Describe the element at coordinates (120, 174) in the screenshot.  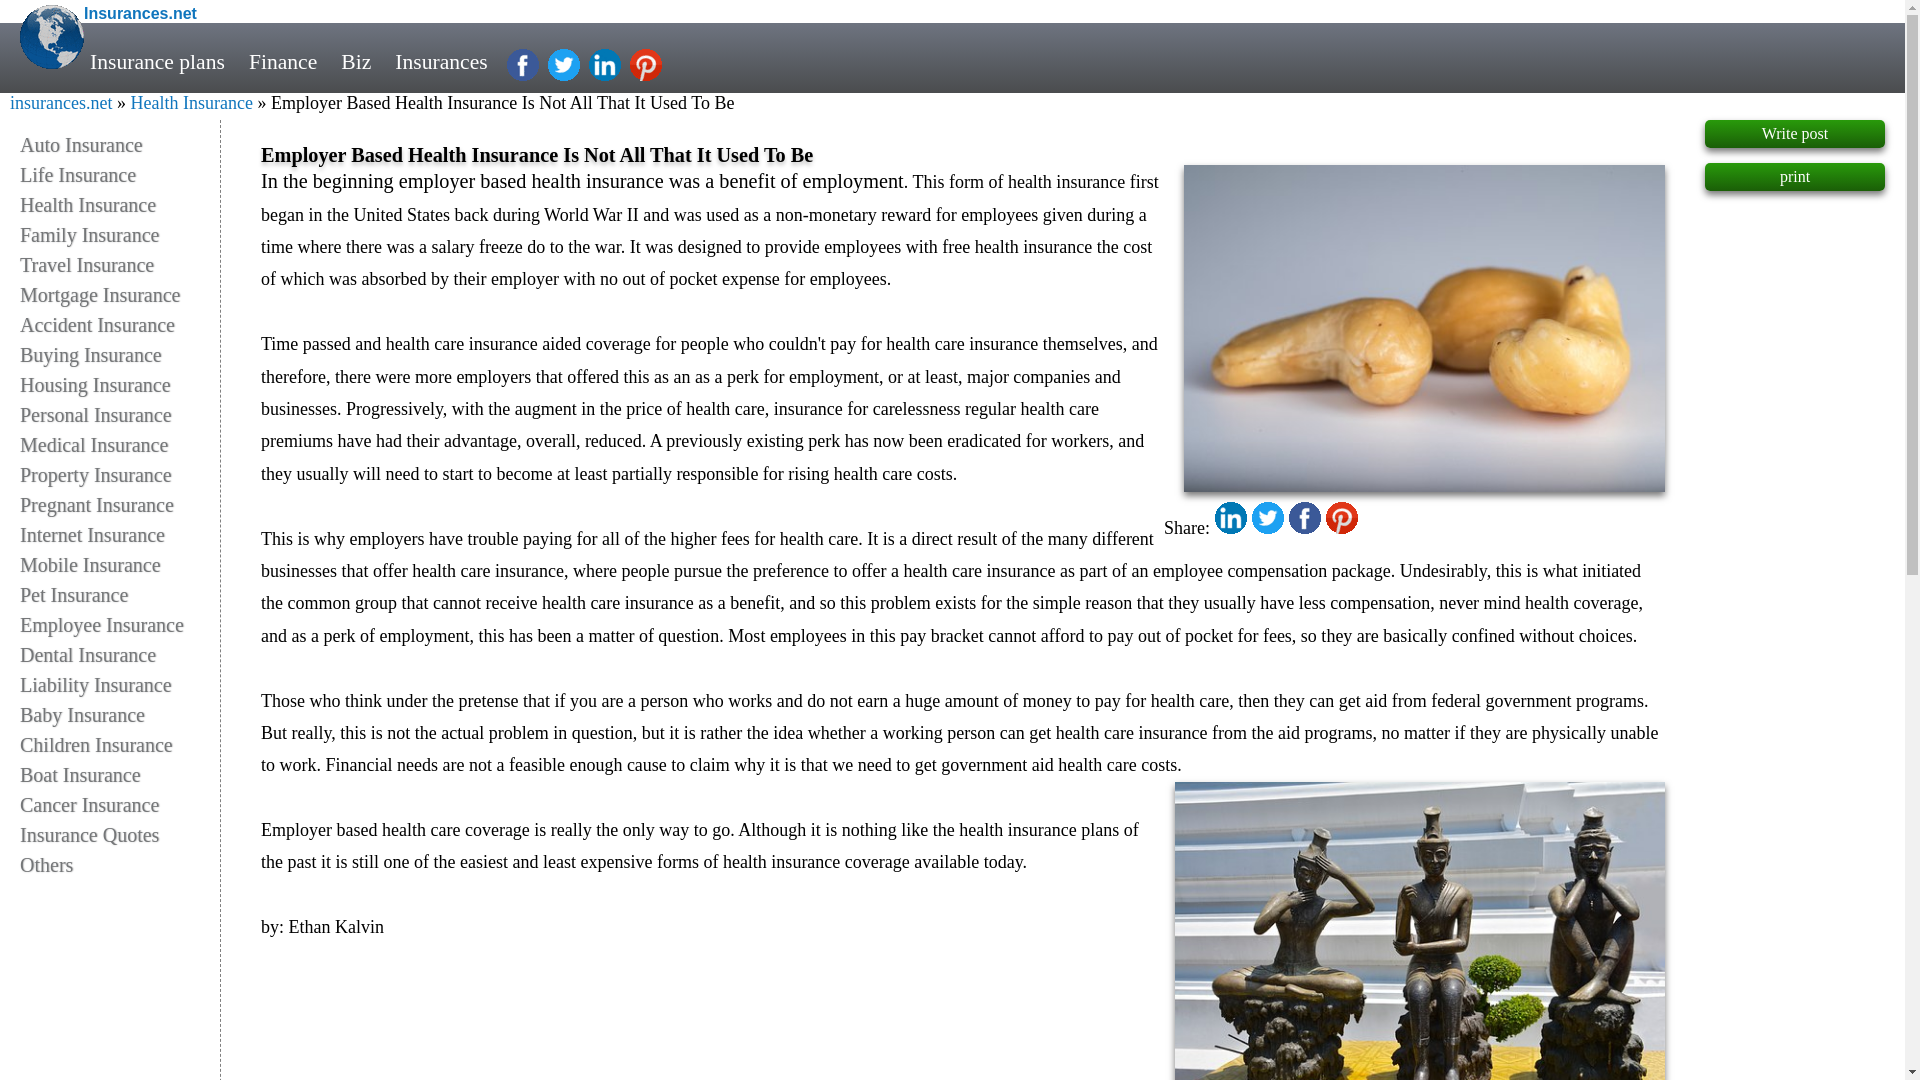
I see `Life Insurance` at that location.